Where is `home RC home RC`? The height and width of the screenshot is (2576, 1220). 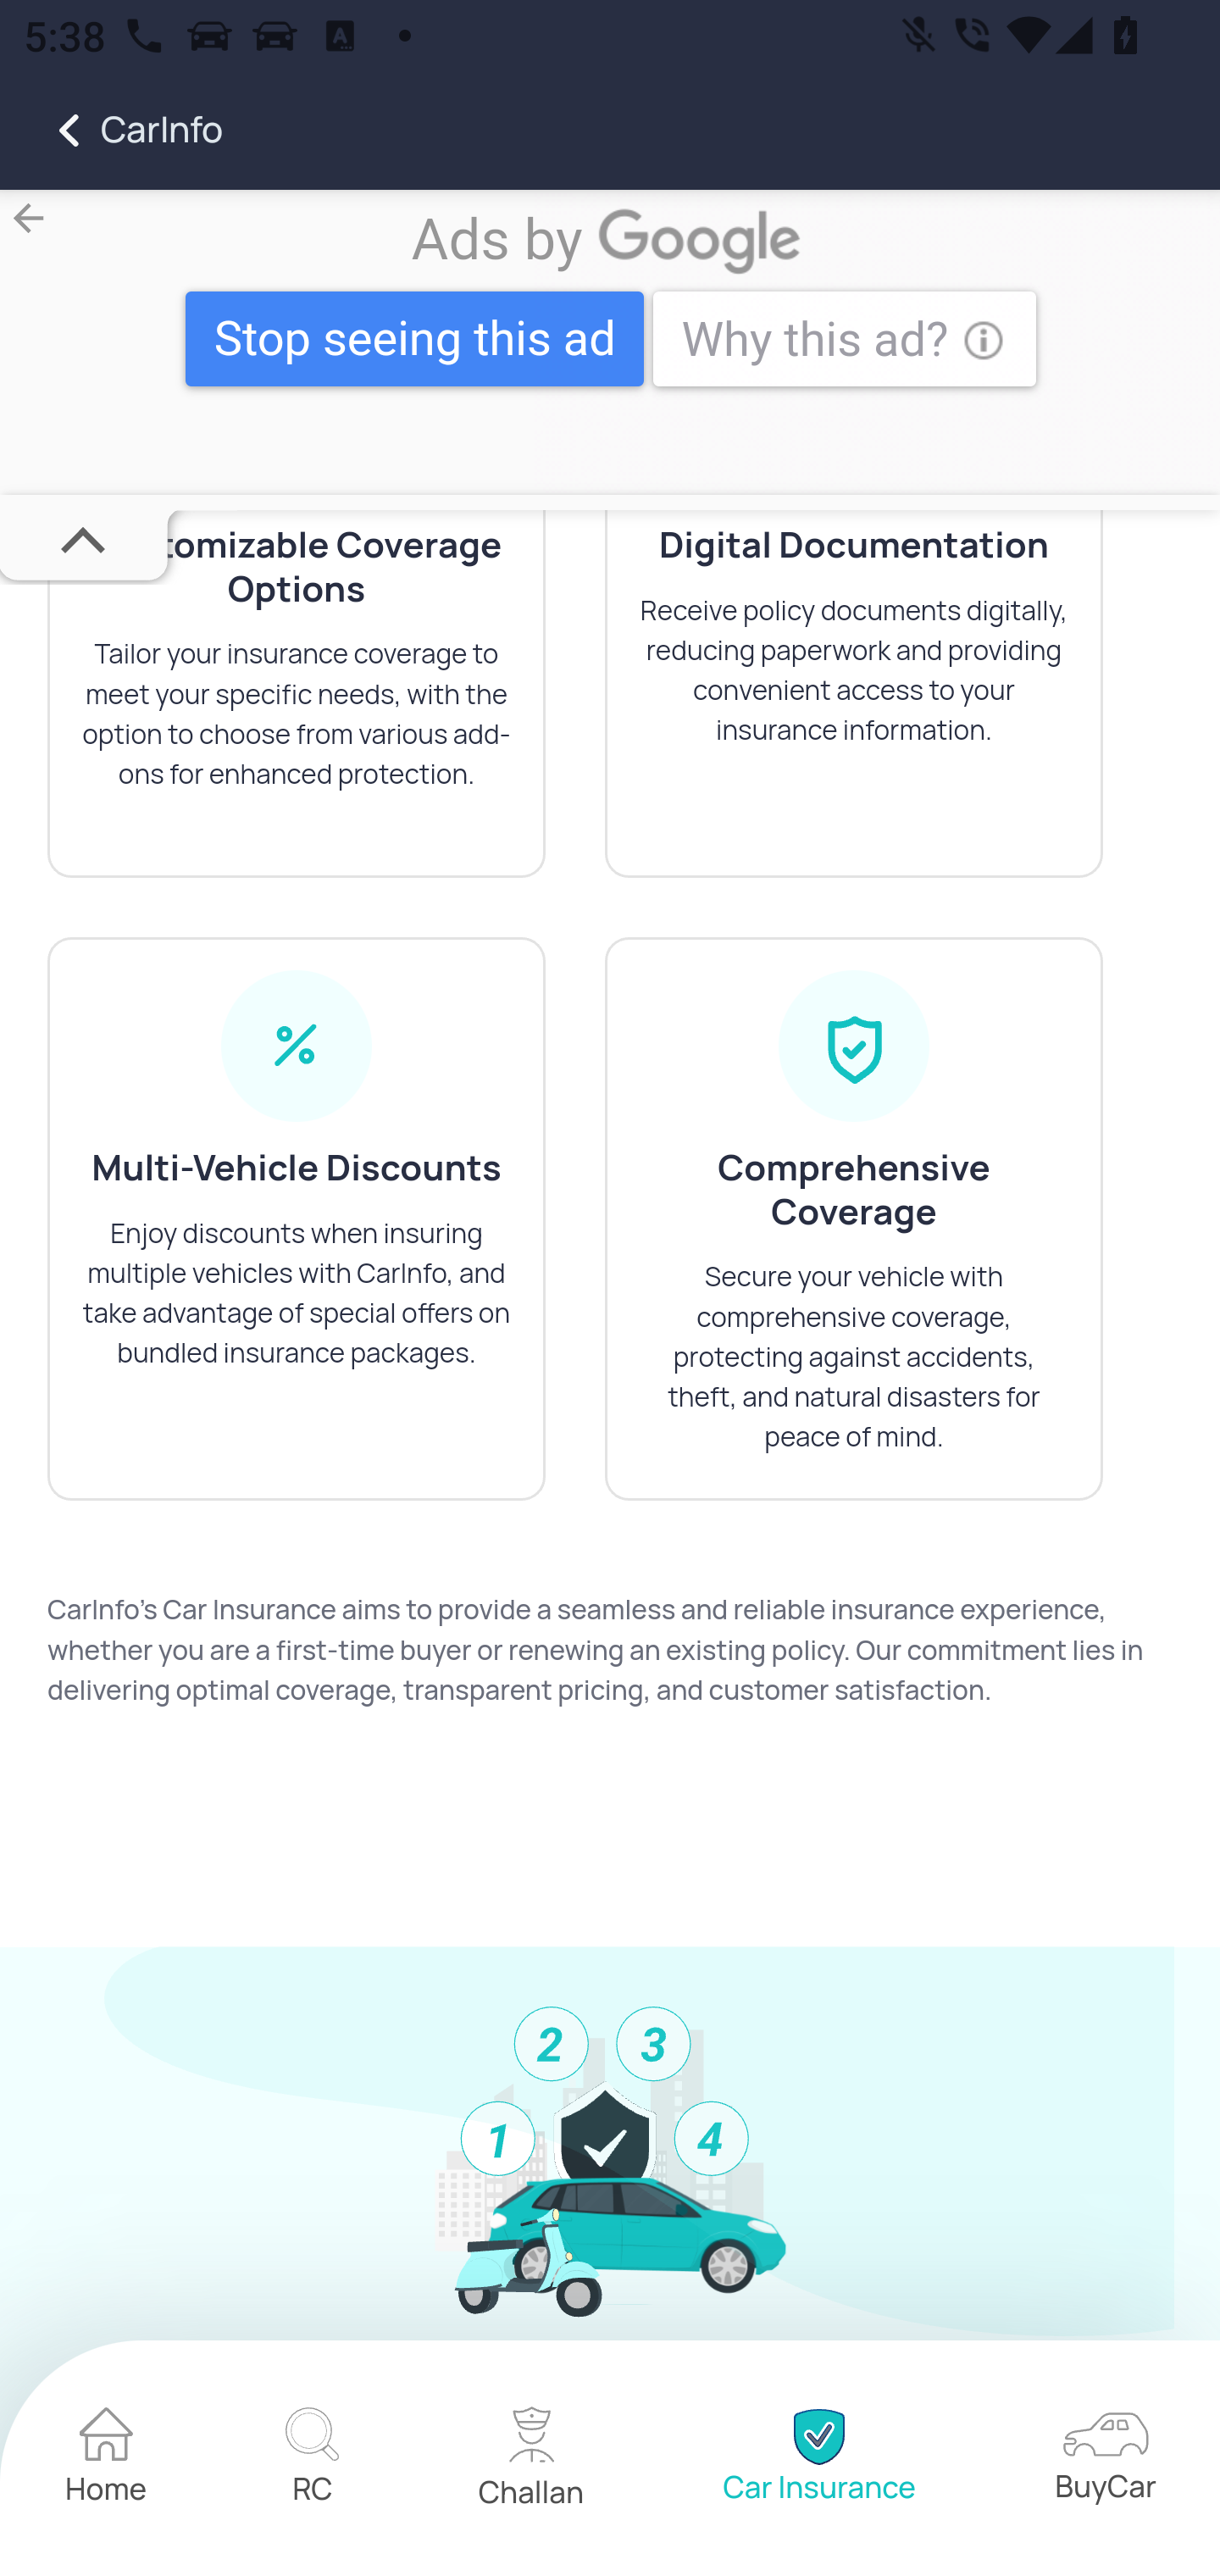 home RC home RC is located at coordinates (312, 2461).